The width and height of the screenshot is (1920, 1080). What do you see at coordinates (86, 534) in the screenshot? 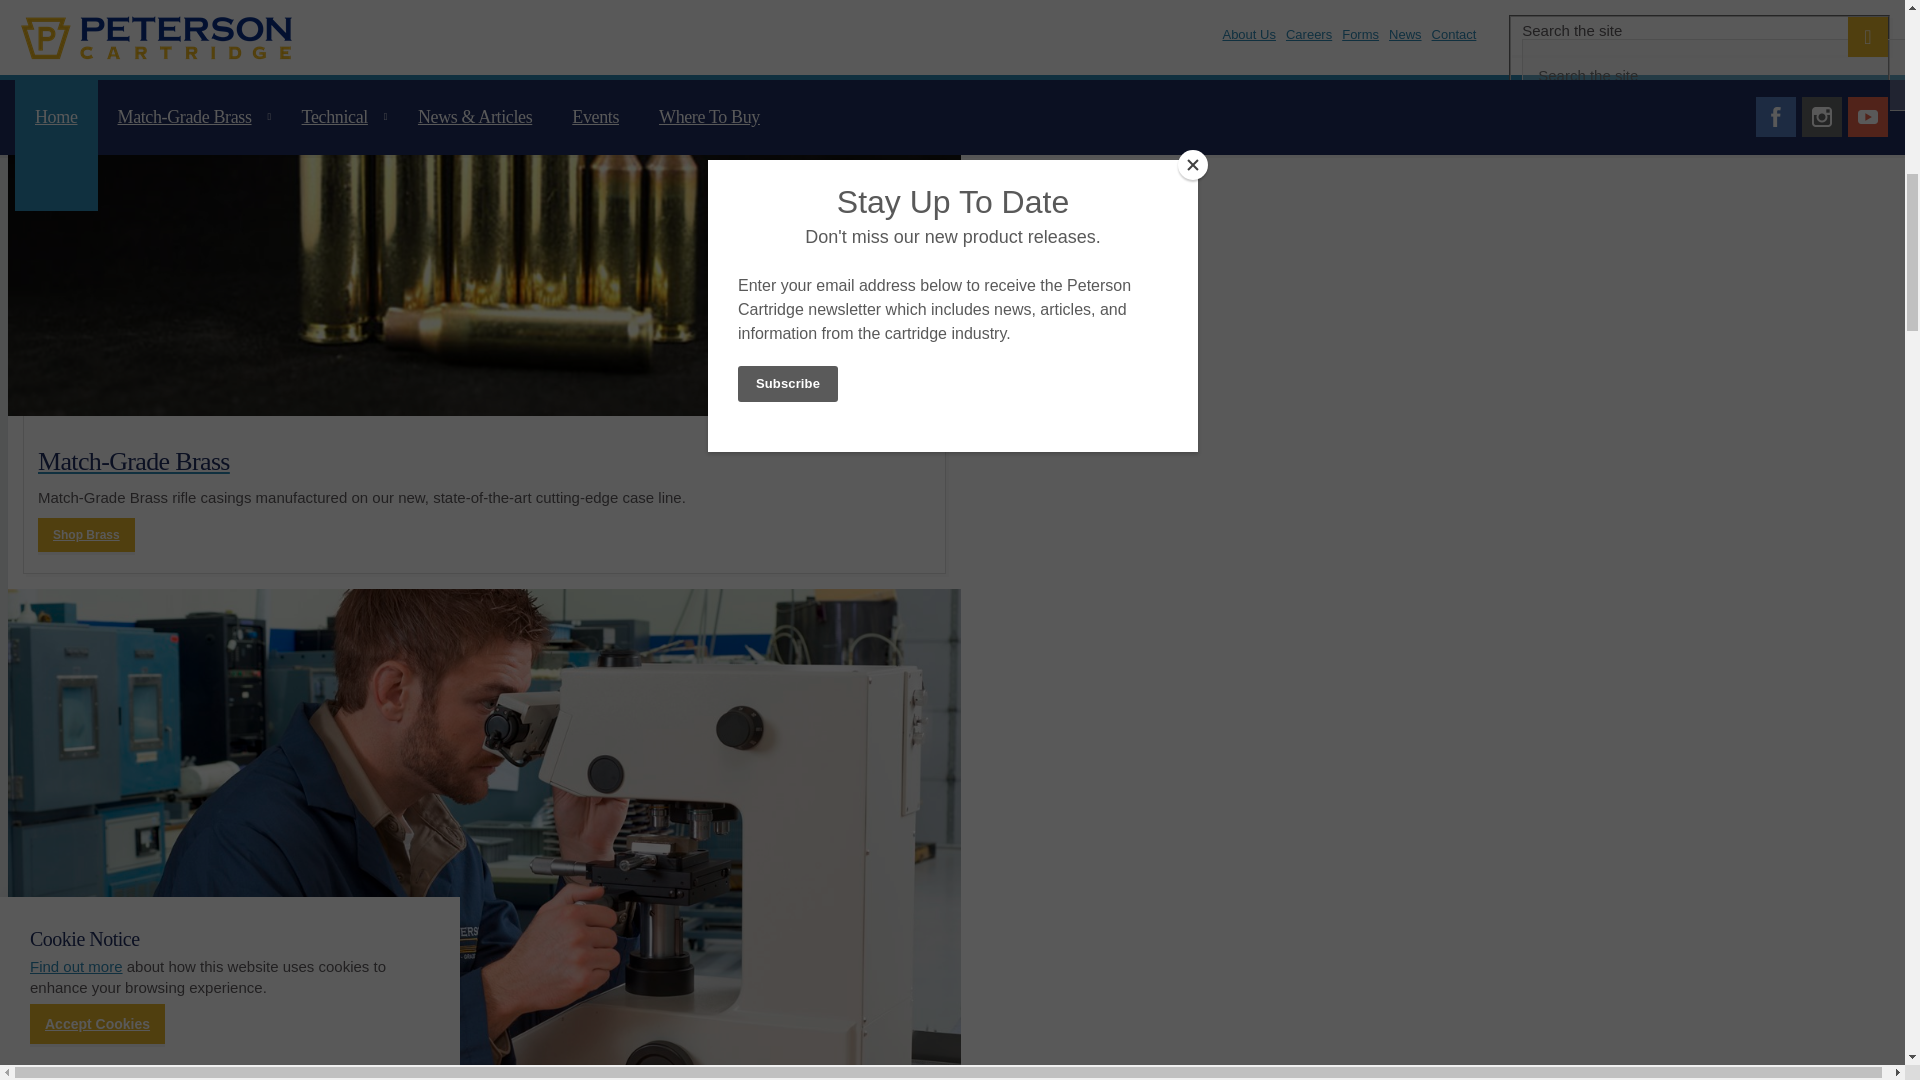
I see `Shop Brass` at bounding box center [86, 534].